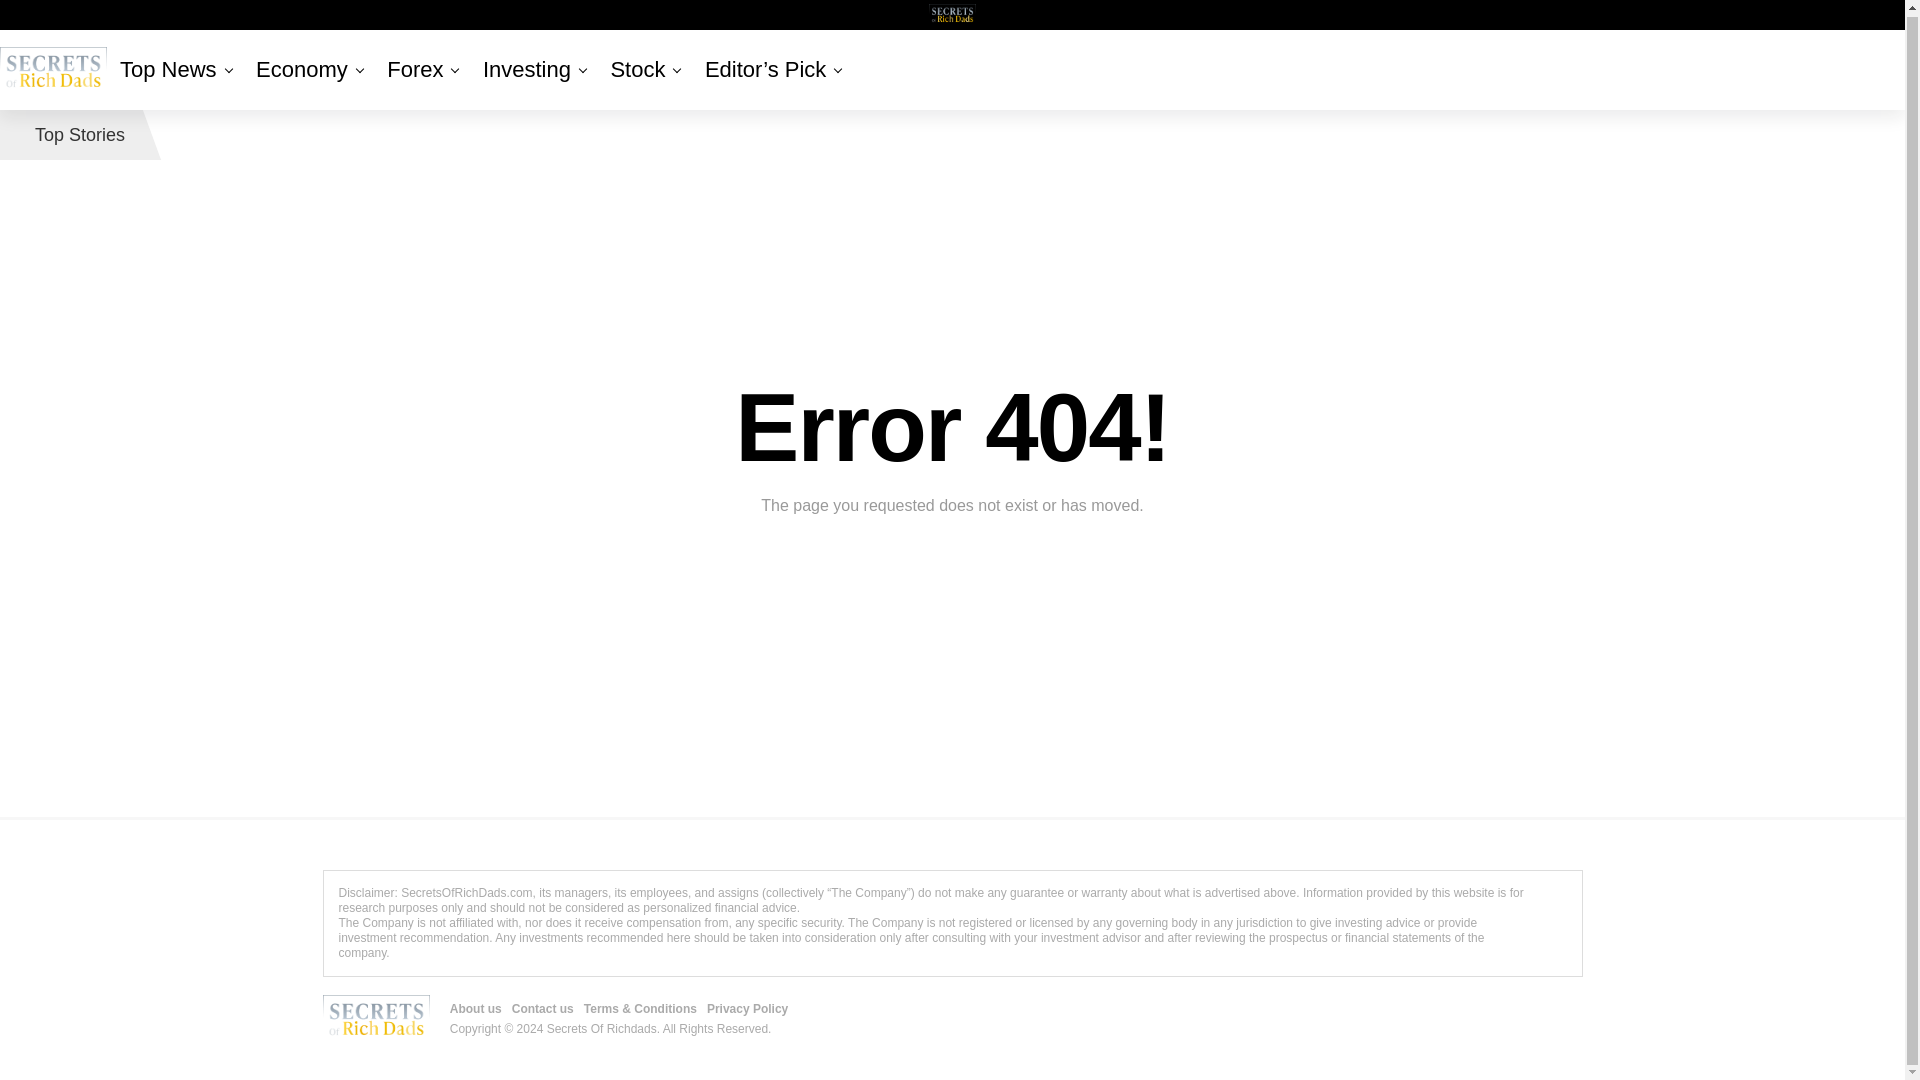 This screenshot has height=1080, width=1920. Describe the element at coordinates (172, 70) in the screenshot. I see `Top News` at that location.